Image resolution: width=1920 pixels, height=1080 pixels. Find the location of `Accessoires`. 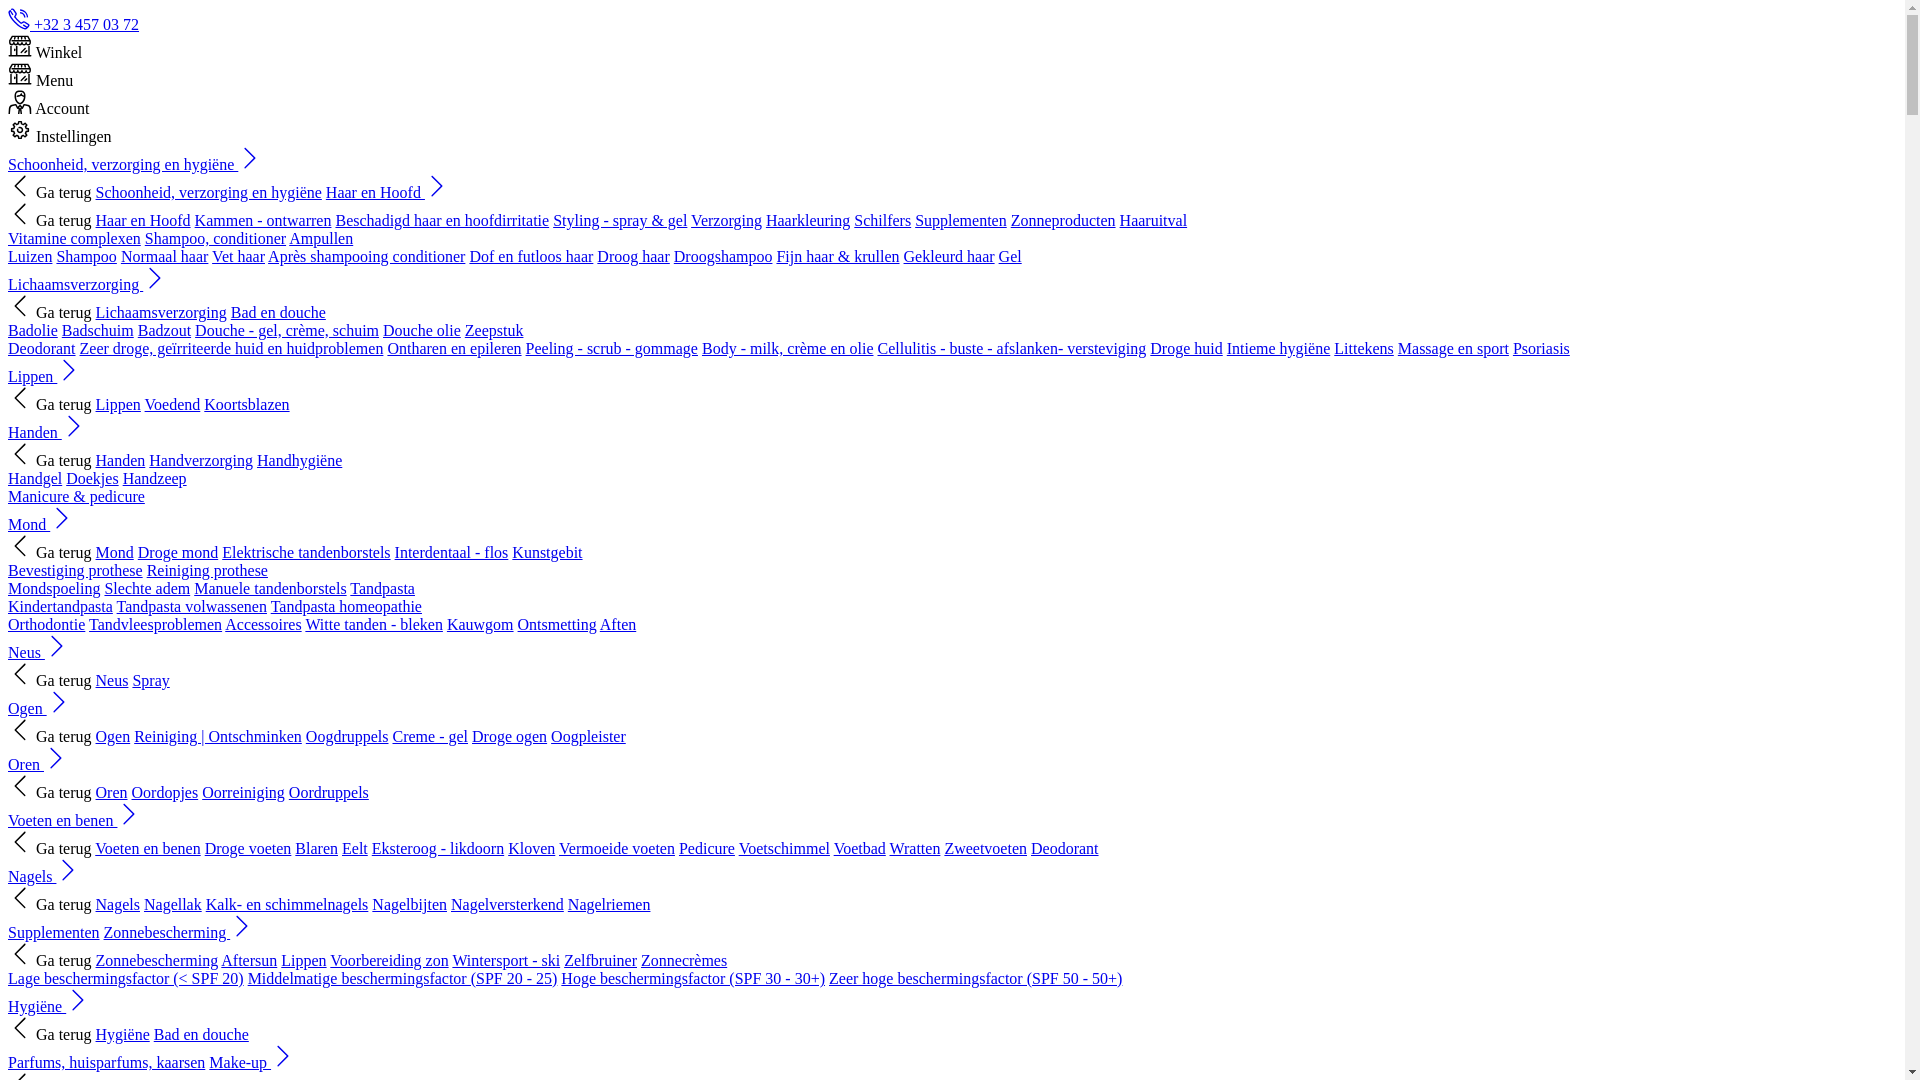

Accessoires is located at coordinates (263, 624).